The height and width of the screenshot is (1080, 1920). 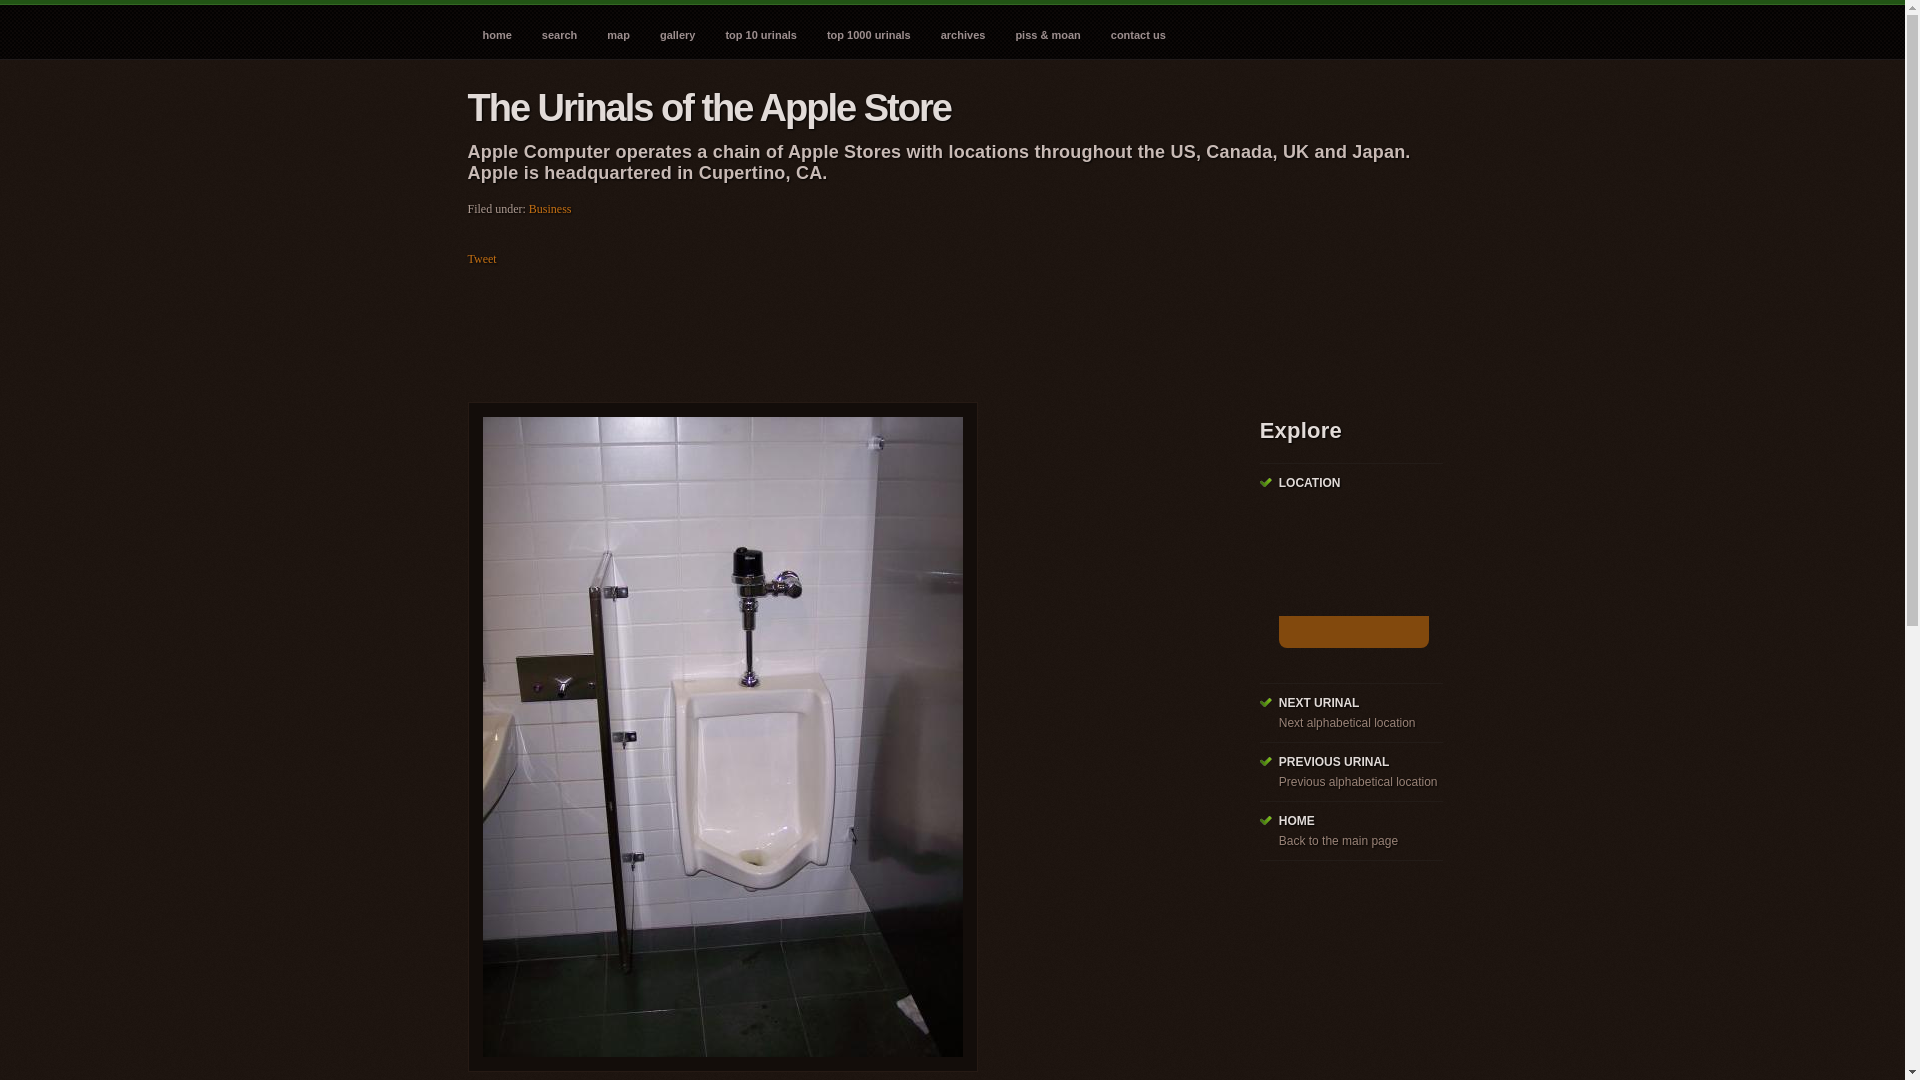 What do you see at coordinates (678, 30) in the screenshot?
I see `gallery` at bounding box center [678, 30].